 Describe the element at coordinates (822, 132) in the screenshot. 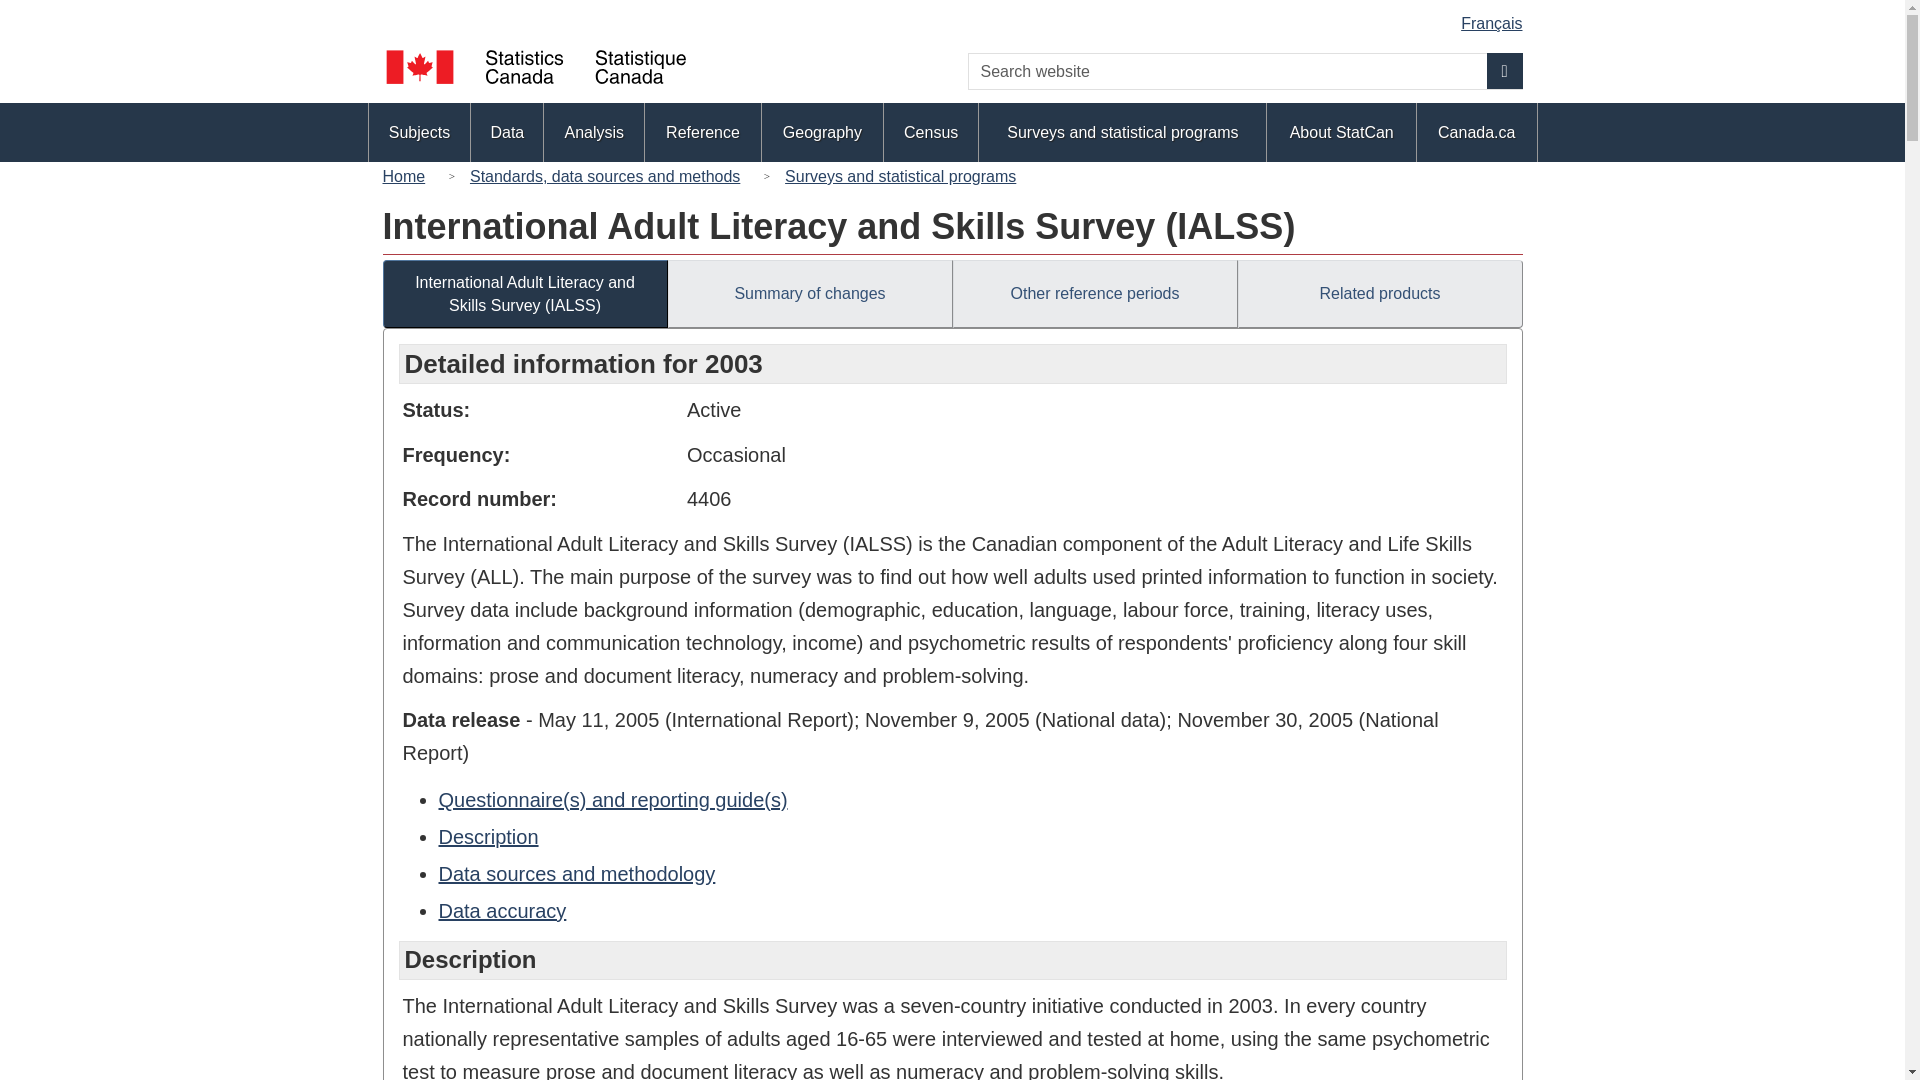

I see `Geography` at that location.